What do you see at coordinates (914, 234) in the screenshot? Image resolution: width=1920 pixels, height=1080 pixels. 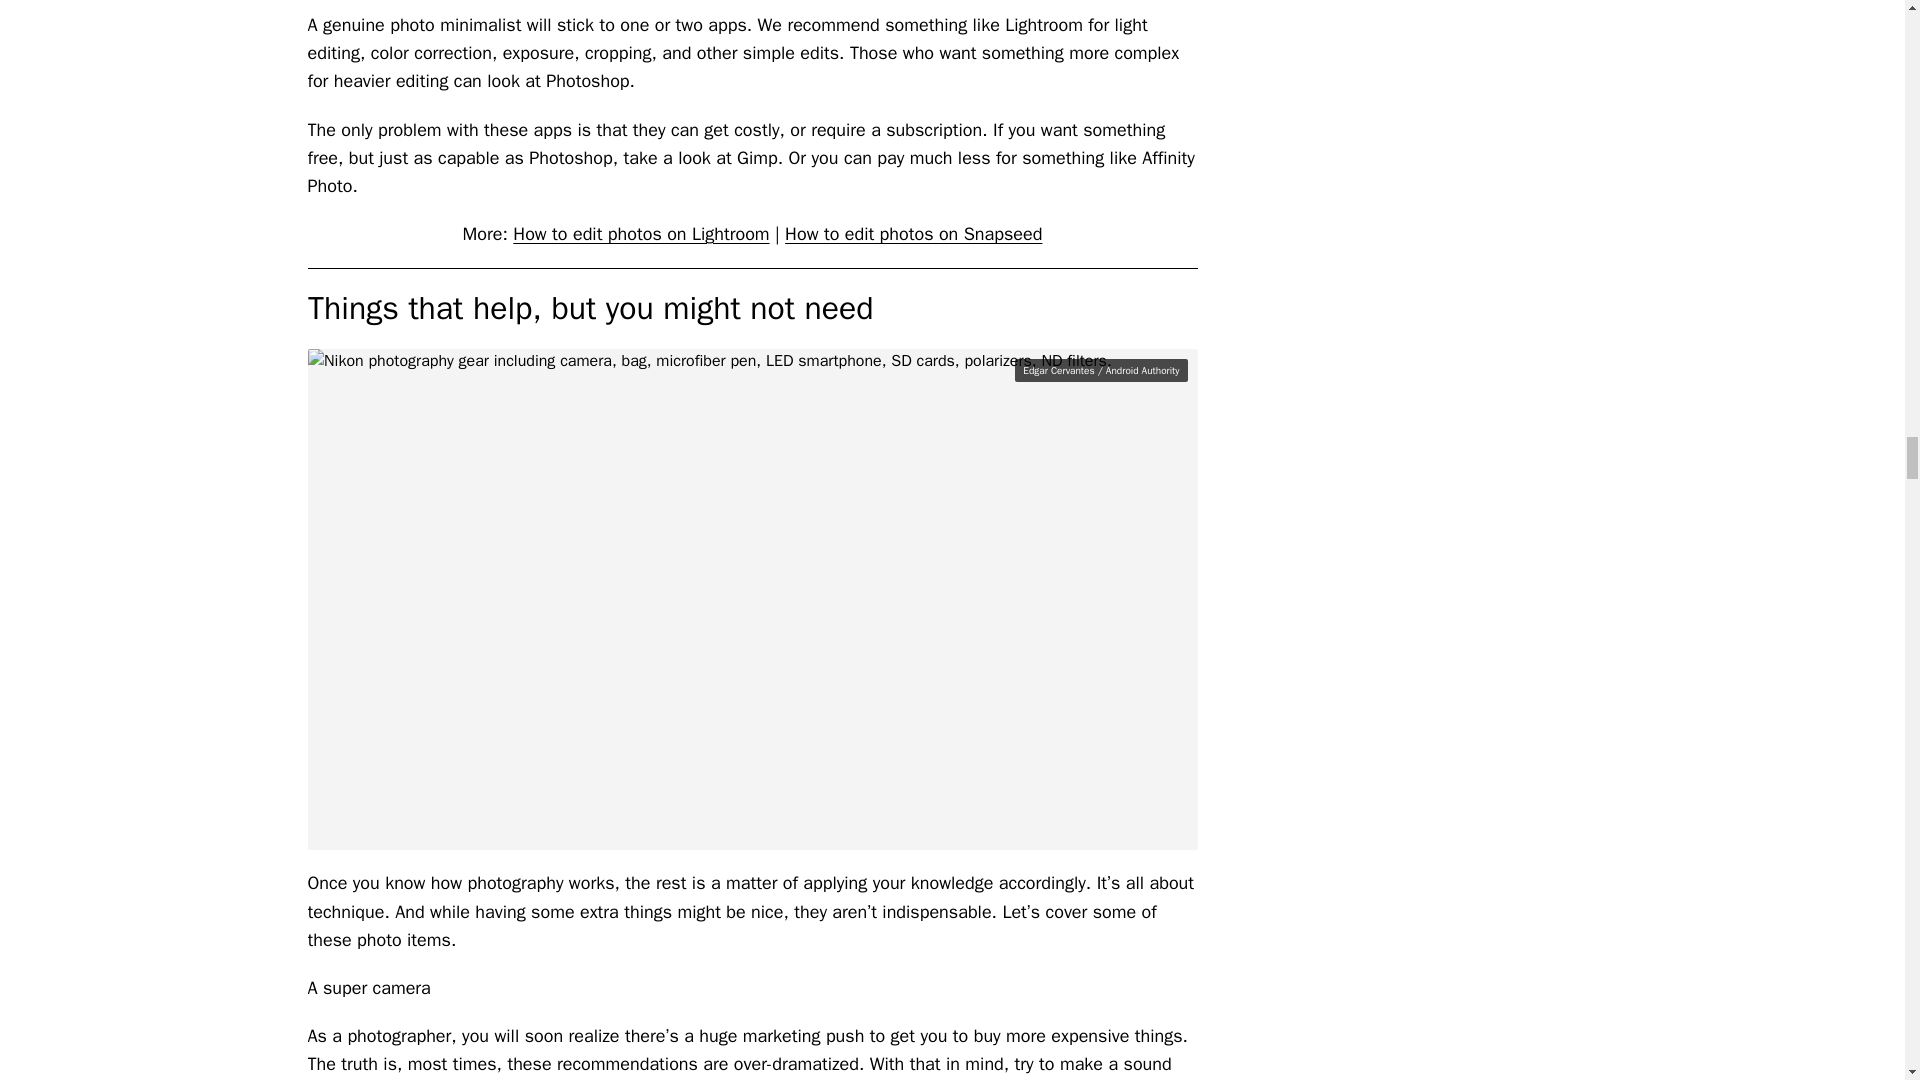 I see `How to edit photos on Snapseed` at bounding box center [914, 234].